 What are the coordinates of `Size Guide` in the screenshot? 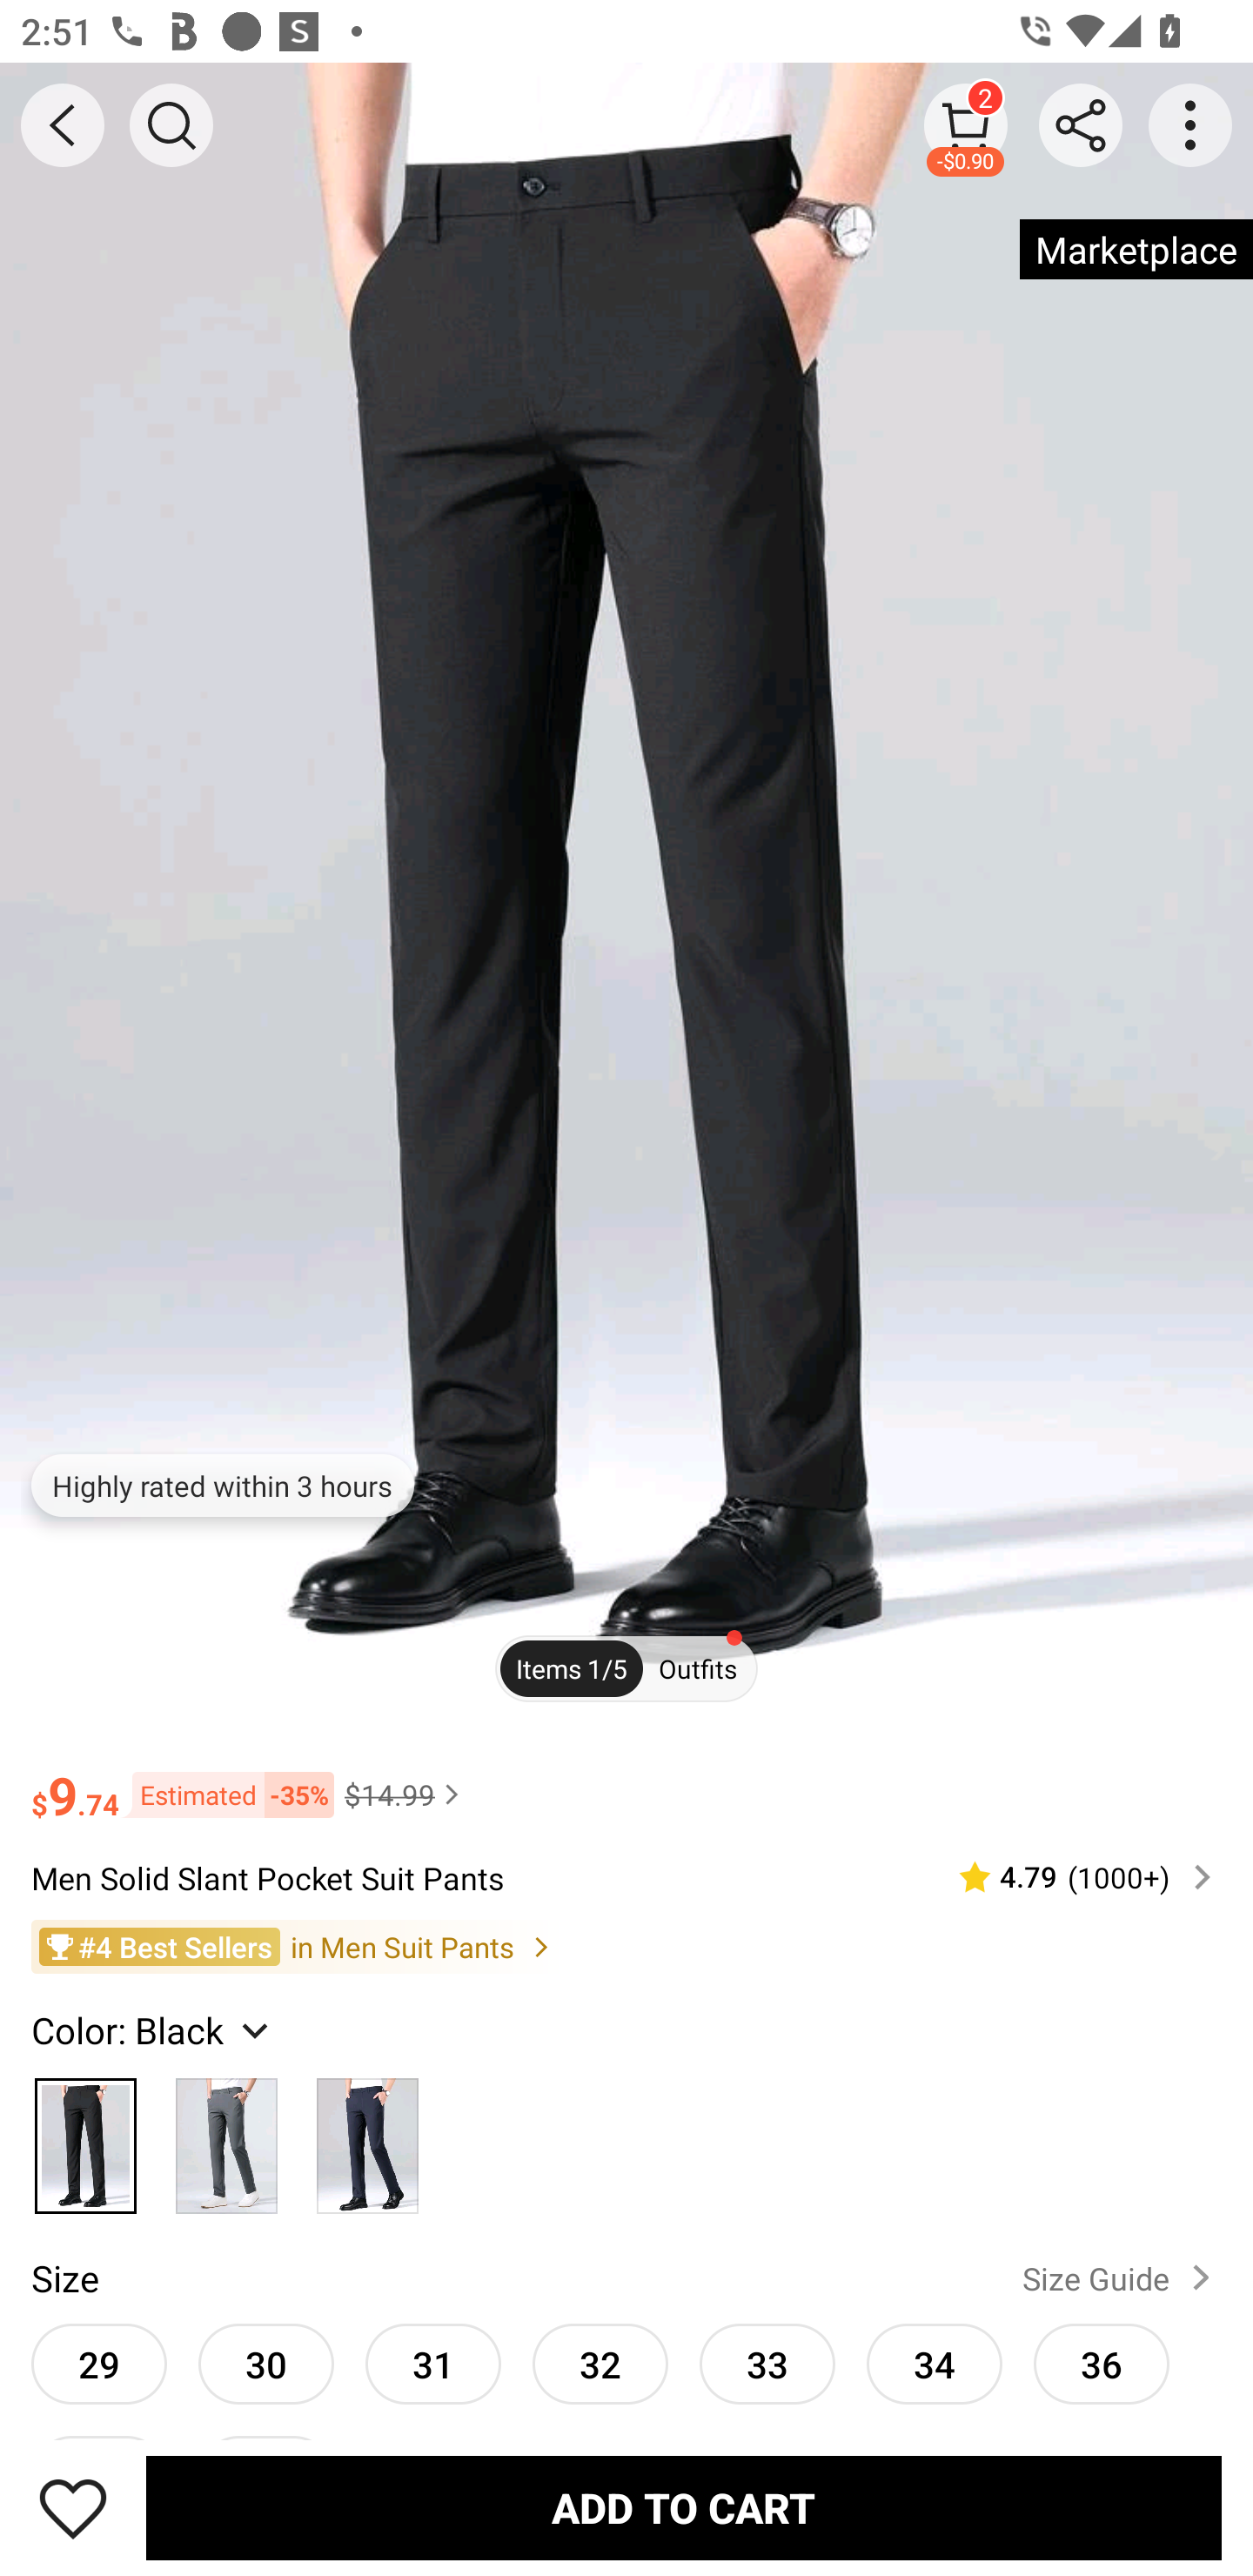 It's located at (1122, 2278).